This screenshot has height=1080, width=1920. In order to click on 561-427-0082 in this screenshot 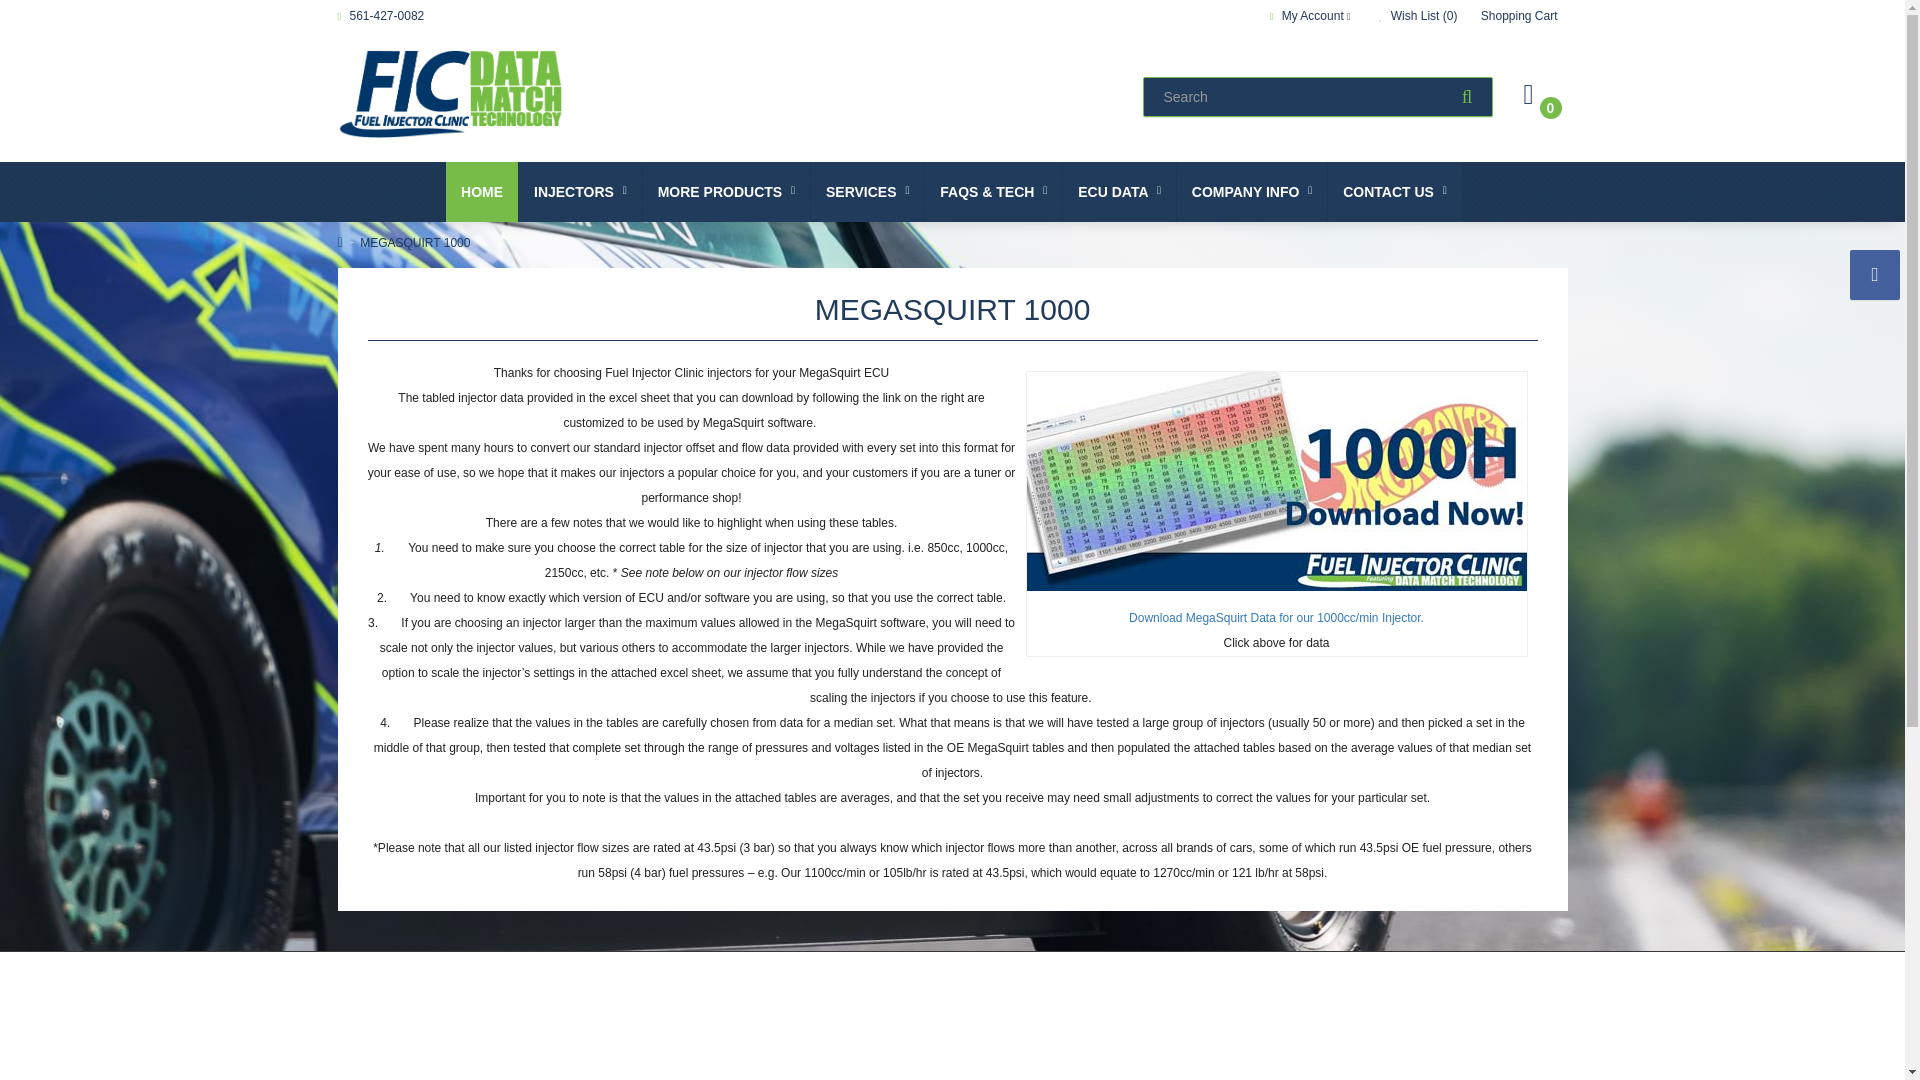, I will do `click(380, 15)`.